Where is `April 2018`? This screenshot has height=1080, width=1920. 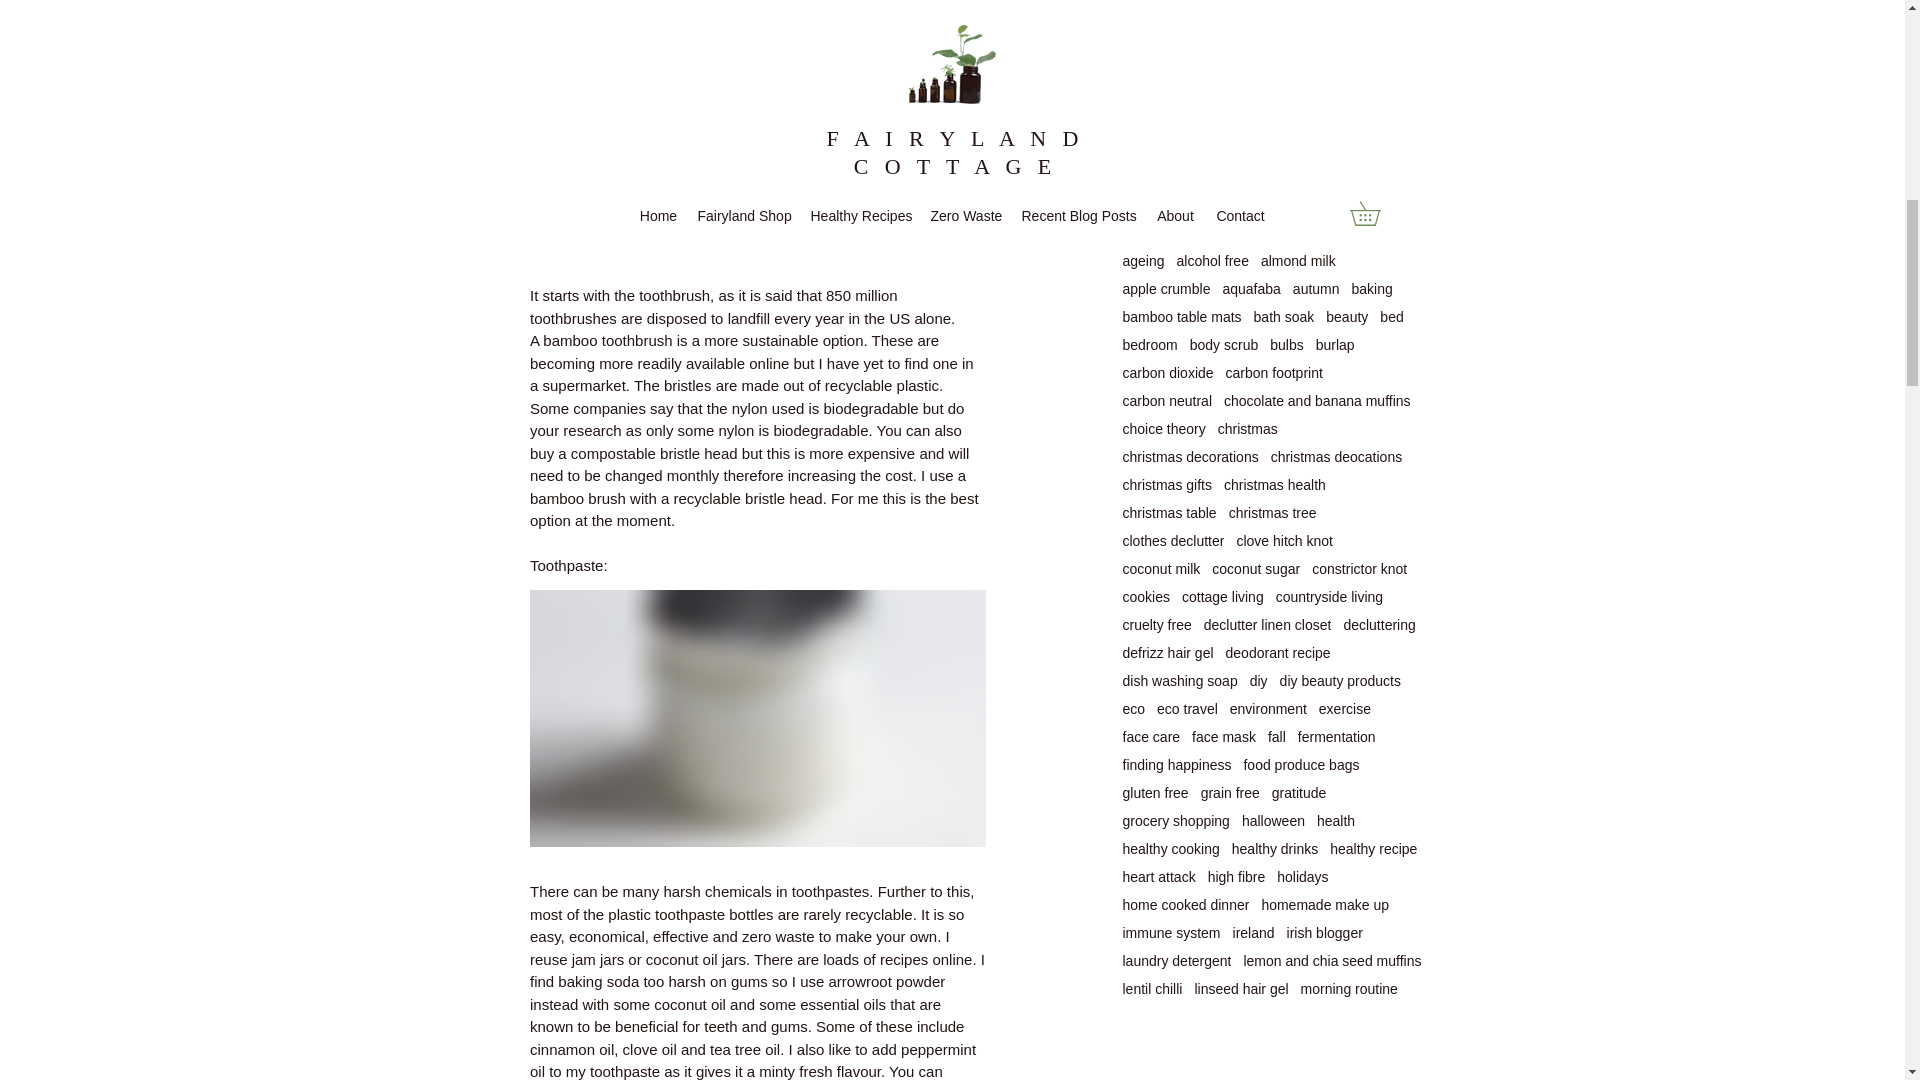
April 2018 is located at coordinates (1272, 20).